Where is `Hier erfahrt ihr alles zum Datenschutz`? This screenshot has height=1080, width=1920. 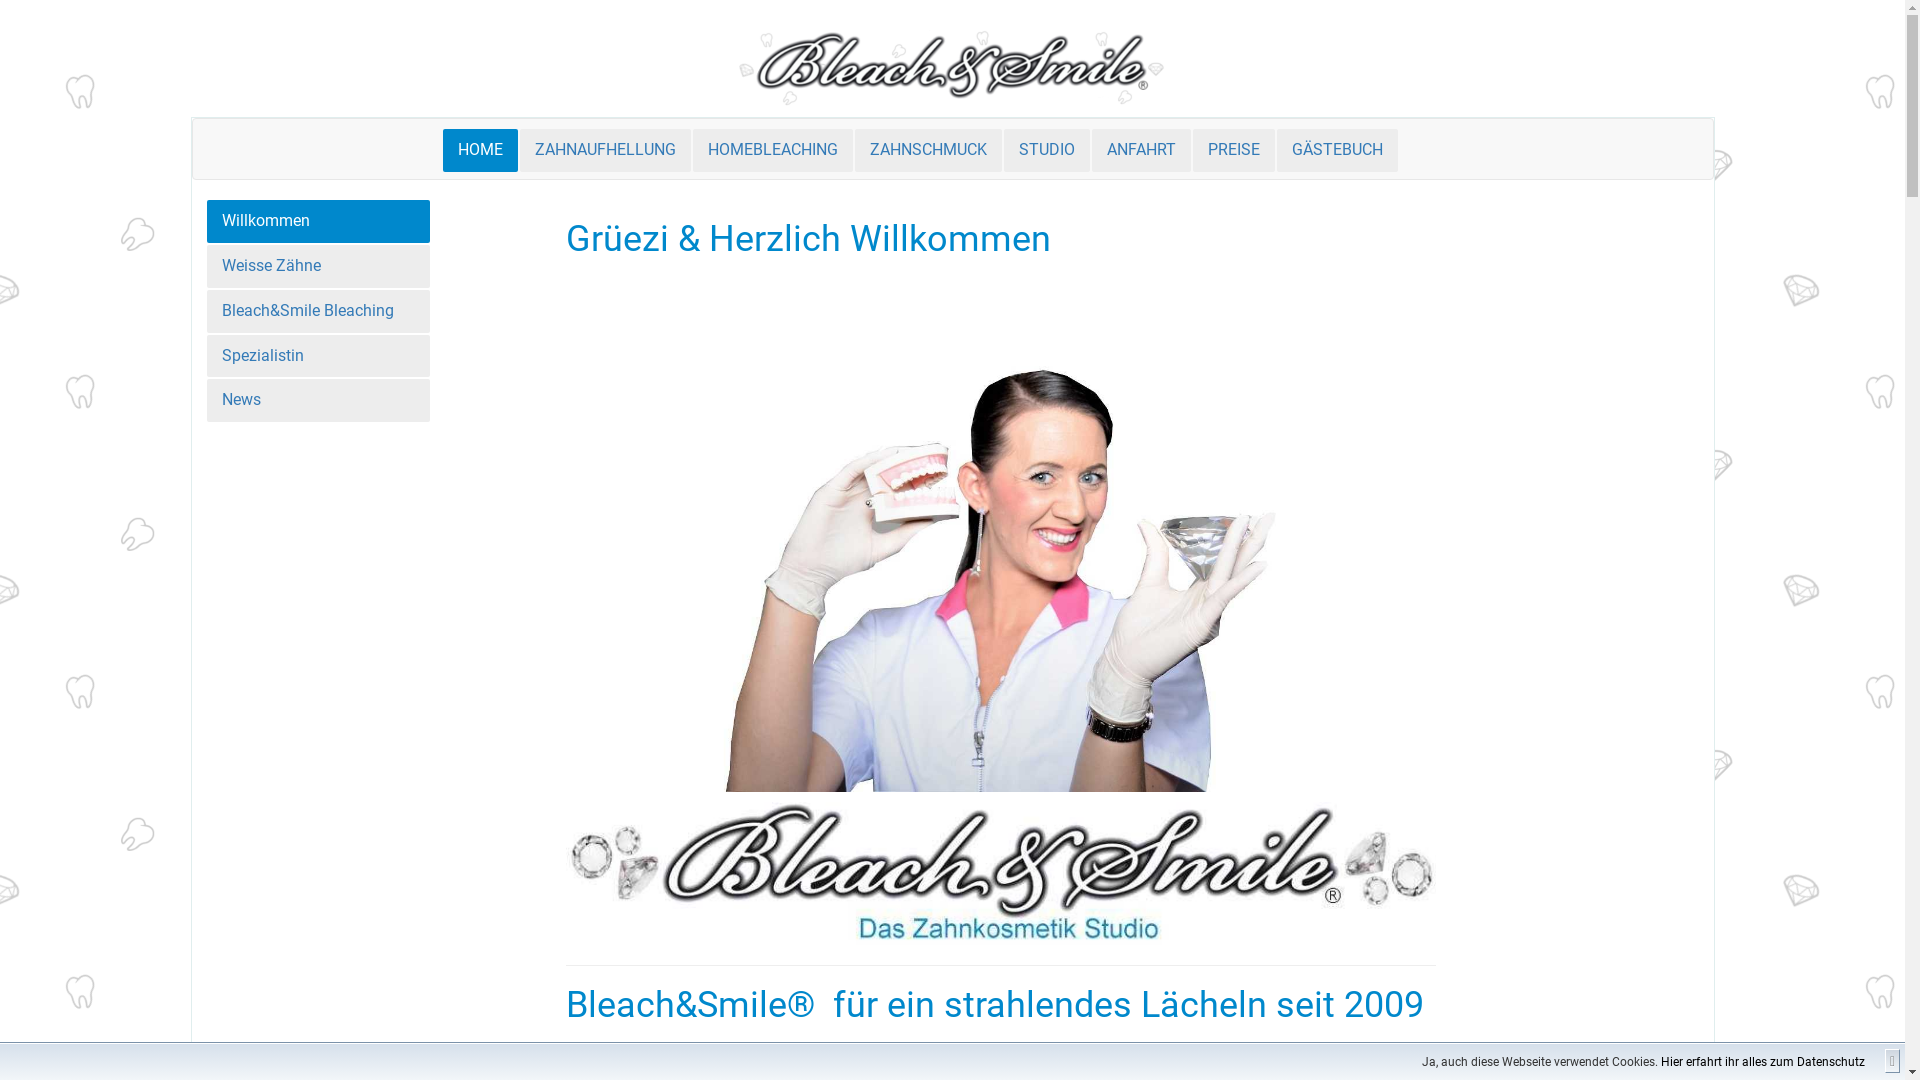
Hier erfahrt ihr alles zum Datenschutz is located at coordinates (1763, 1062).